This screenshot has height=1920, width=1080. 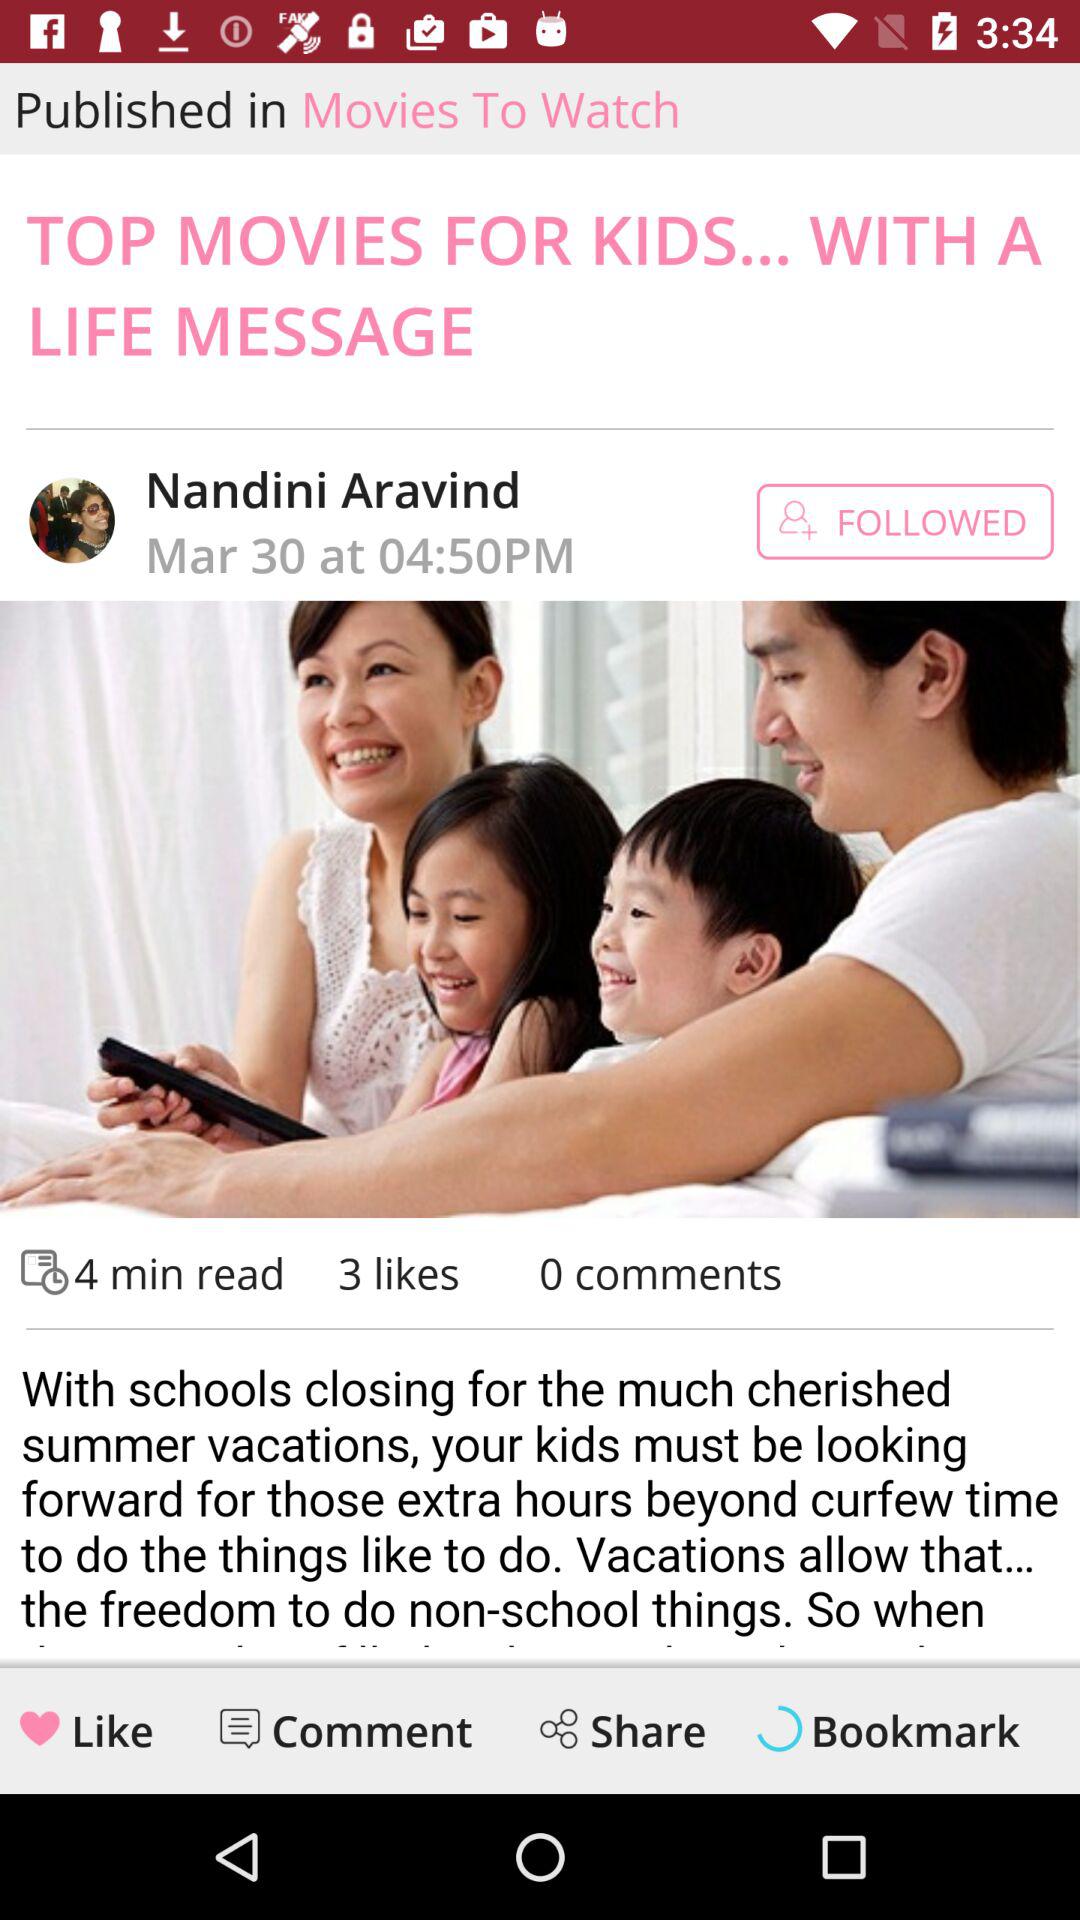 What do you see at coordinates (112, 1730) in the screenshot?
I see `click on like button` at bounding box center [112, 1730].